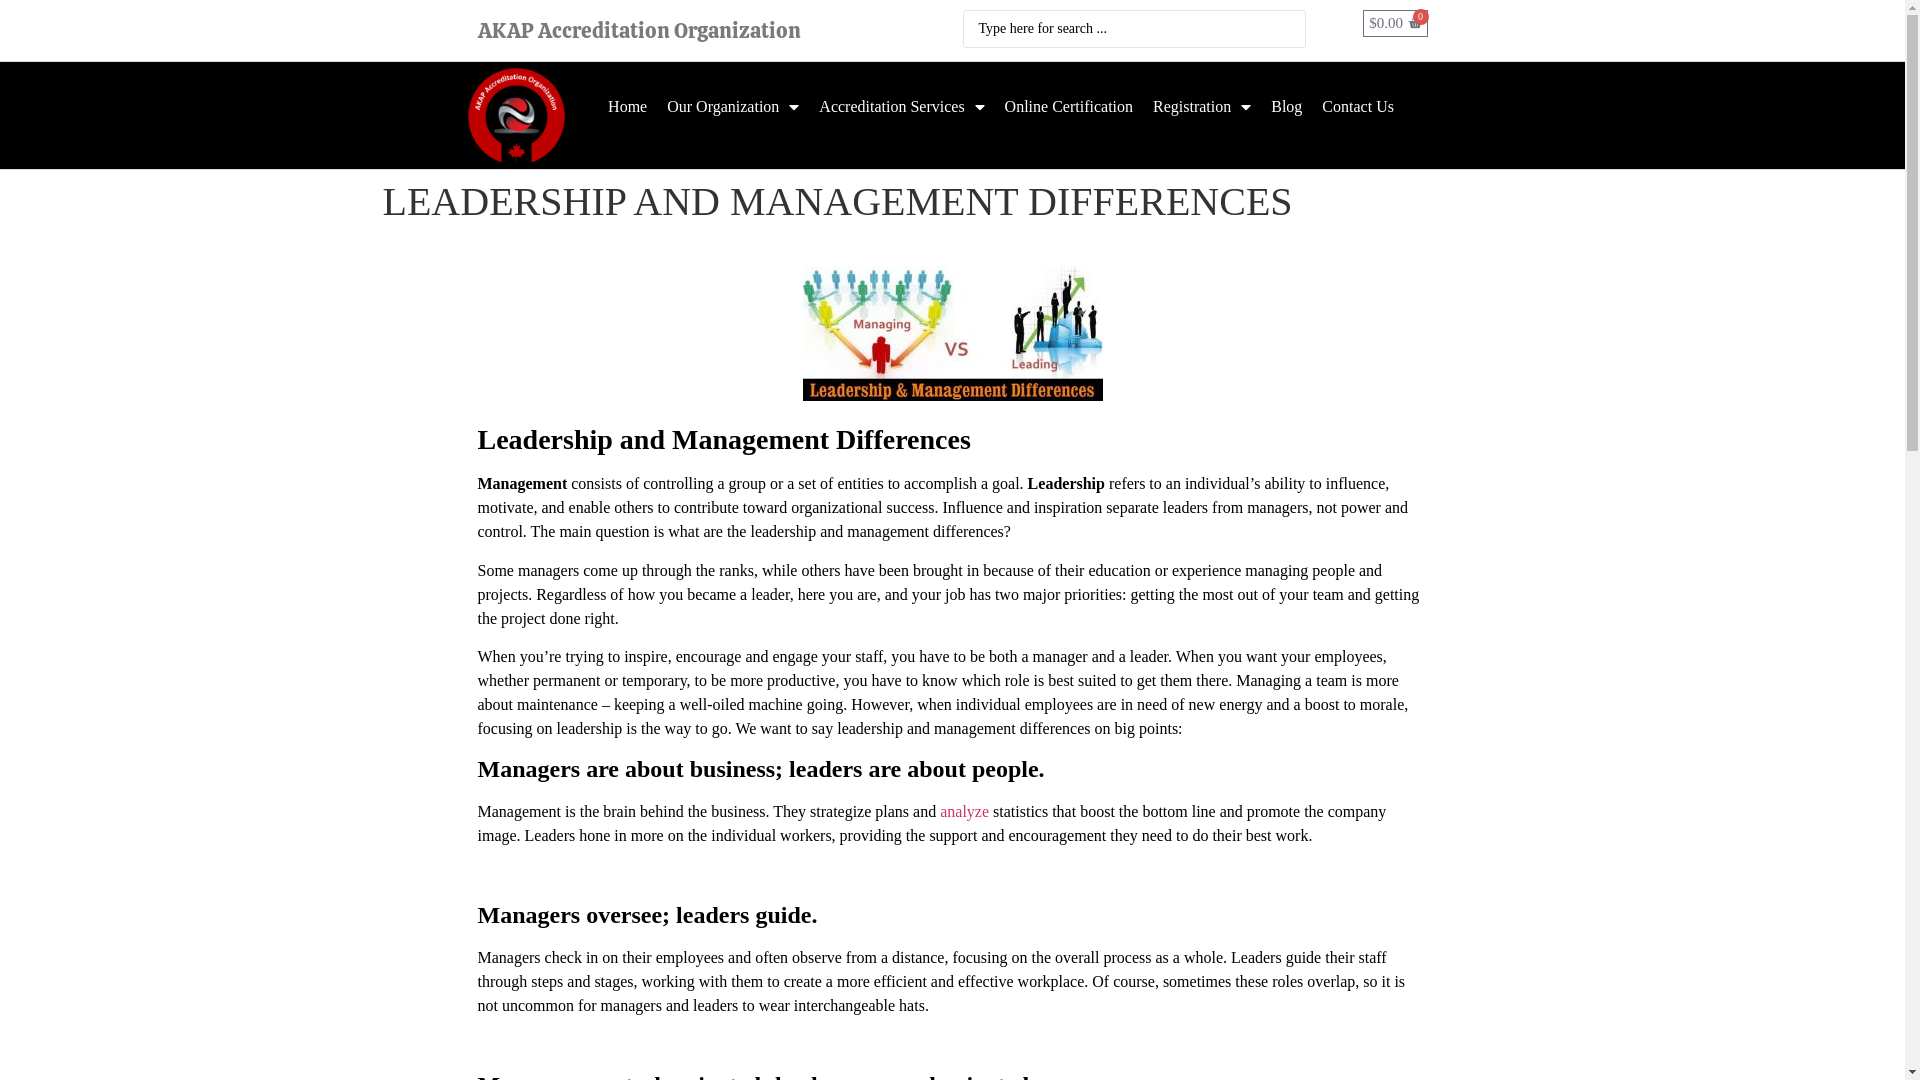  I want to click on Registration, so click(1202, 107).